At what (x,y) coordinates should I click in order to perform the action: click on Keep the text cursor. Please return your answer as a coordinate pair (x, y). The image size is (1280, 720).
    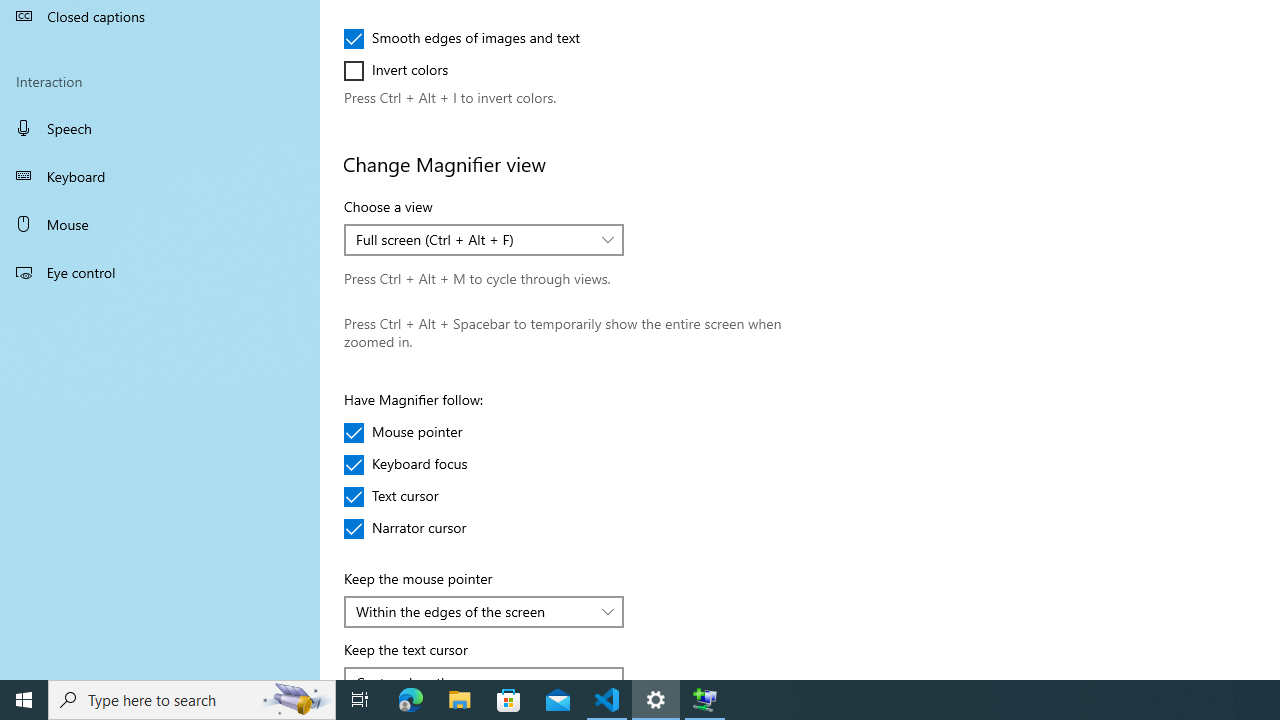
    Looking at the image, I should click on (484, 672).